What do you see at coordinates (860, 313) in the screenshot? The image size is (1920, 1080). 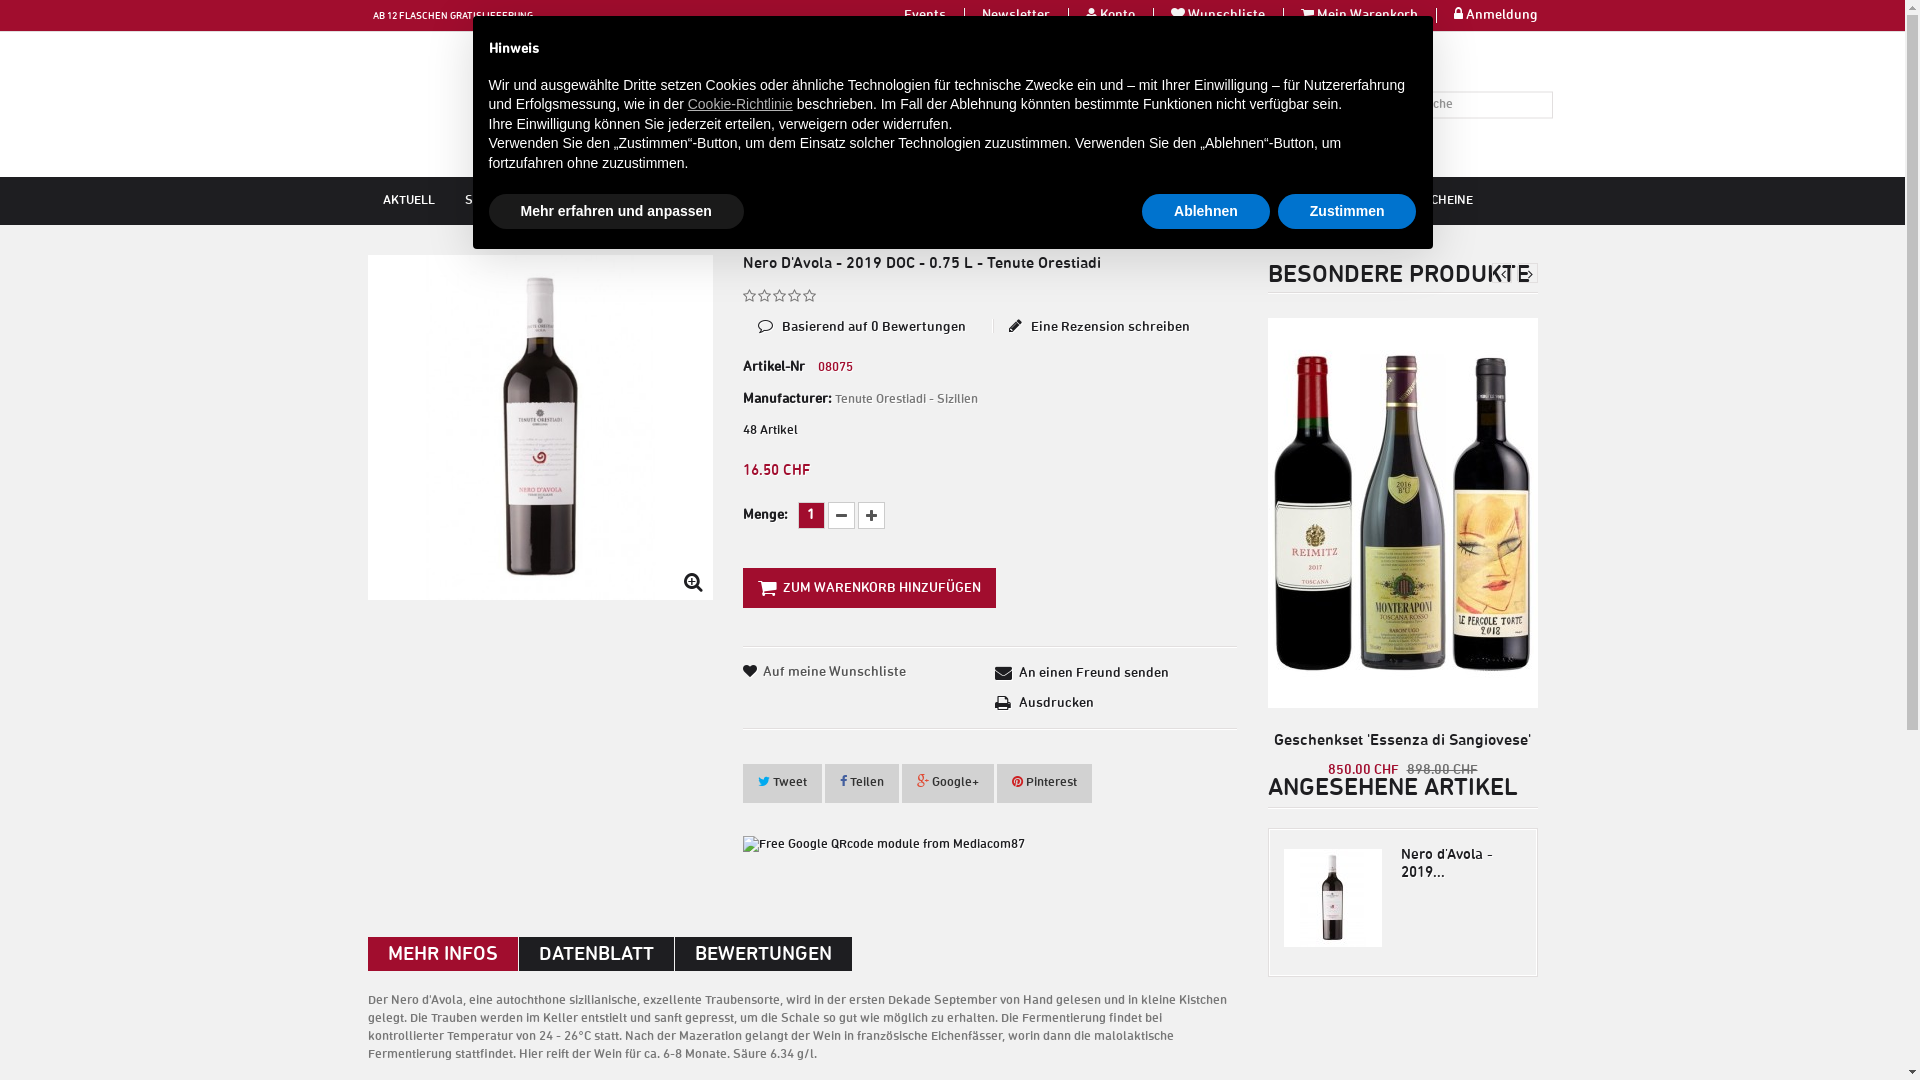 I see `Basierend auf 0 Bewertungen` at bounding box center [860, 313].